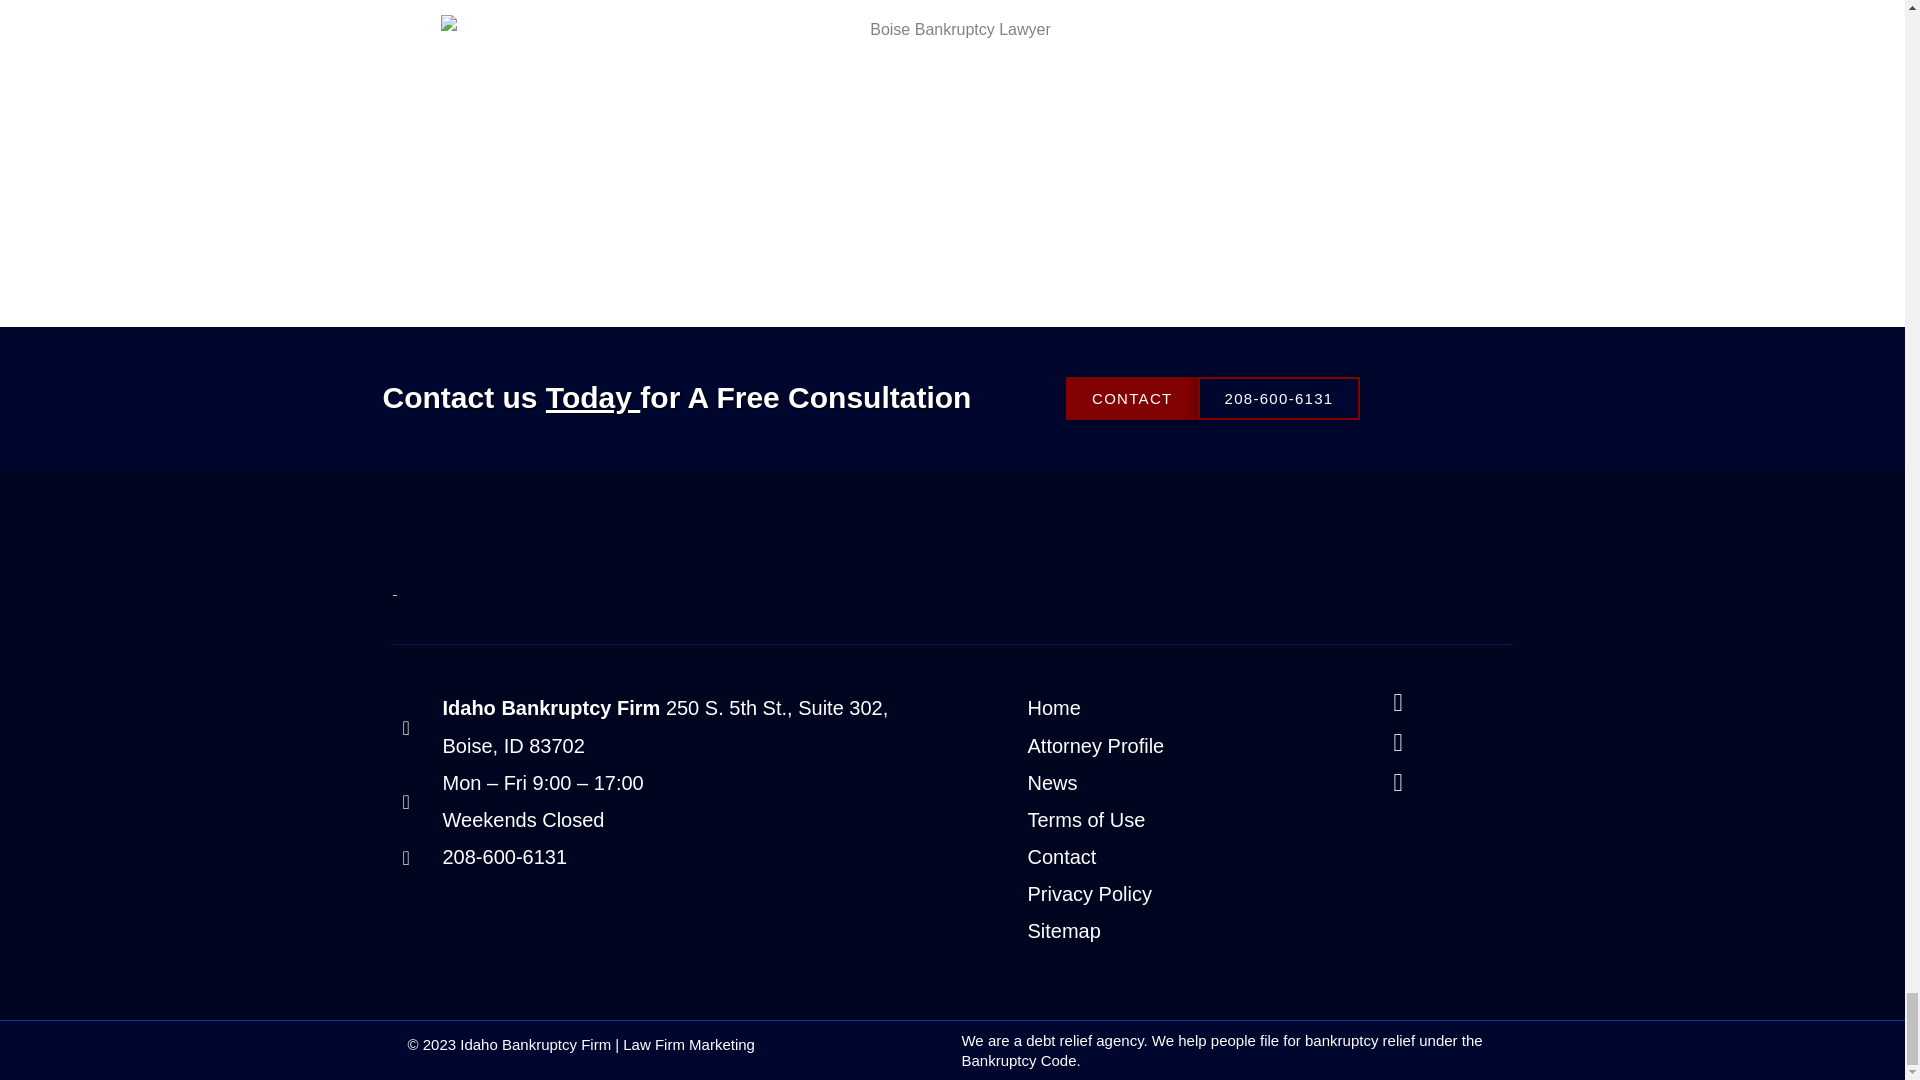  Describe the element at coordinates (1278, 398) in the screenshot. I see `208-600-6131` at that location.